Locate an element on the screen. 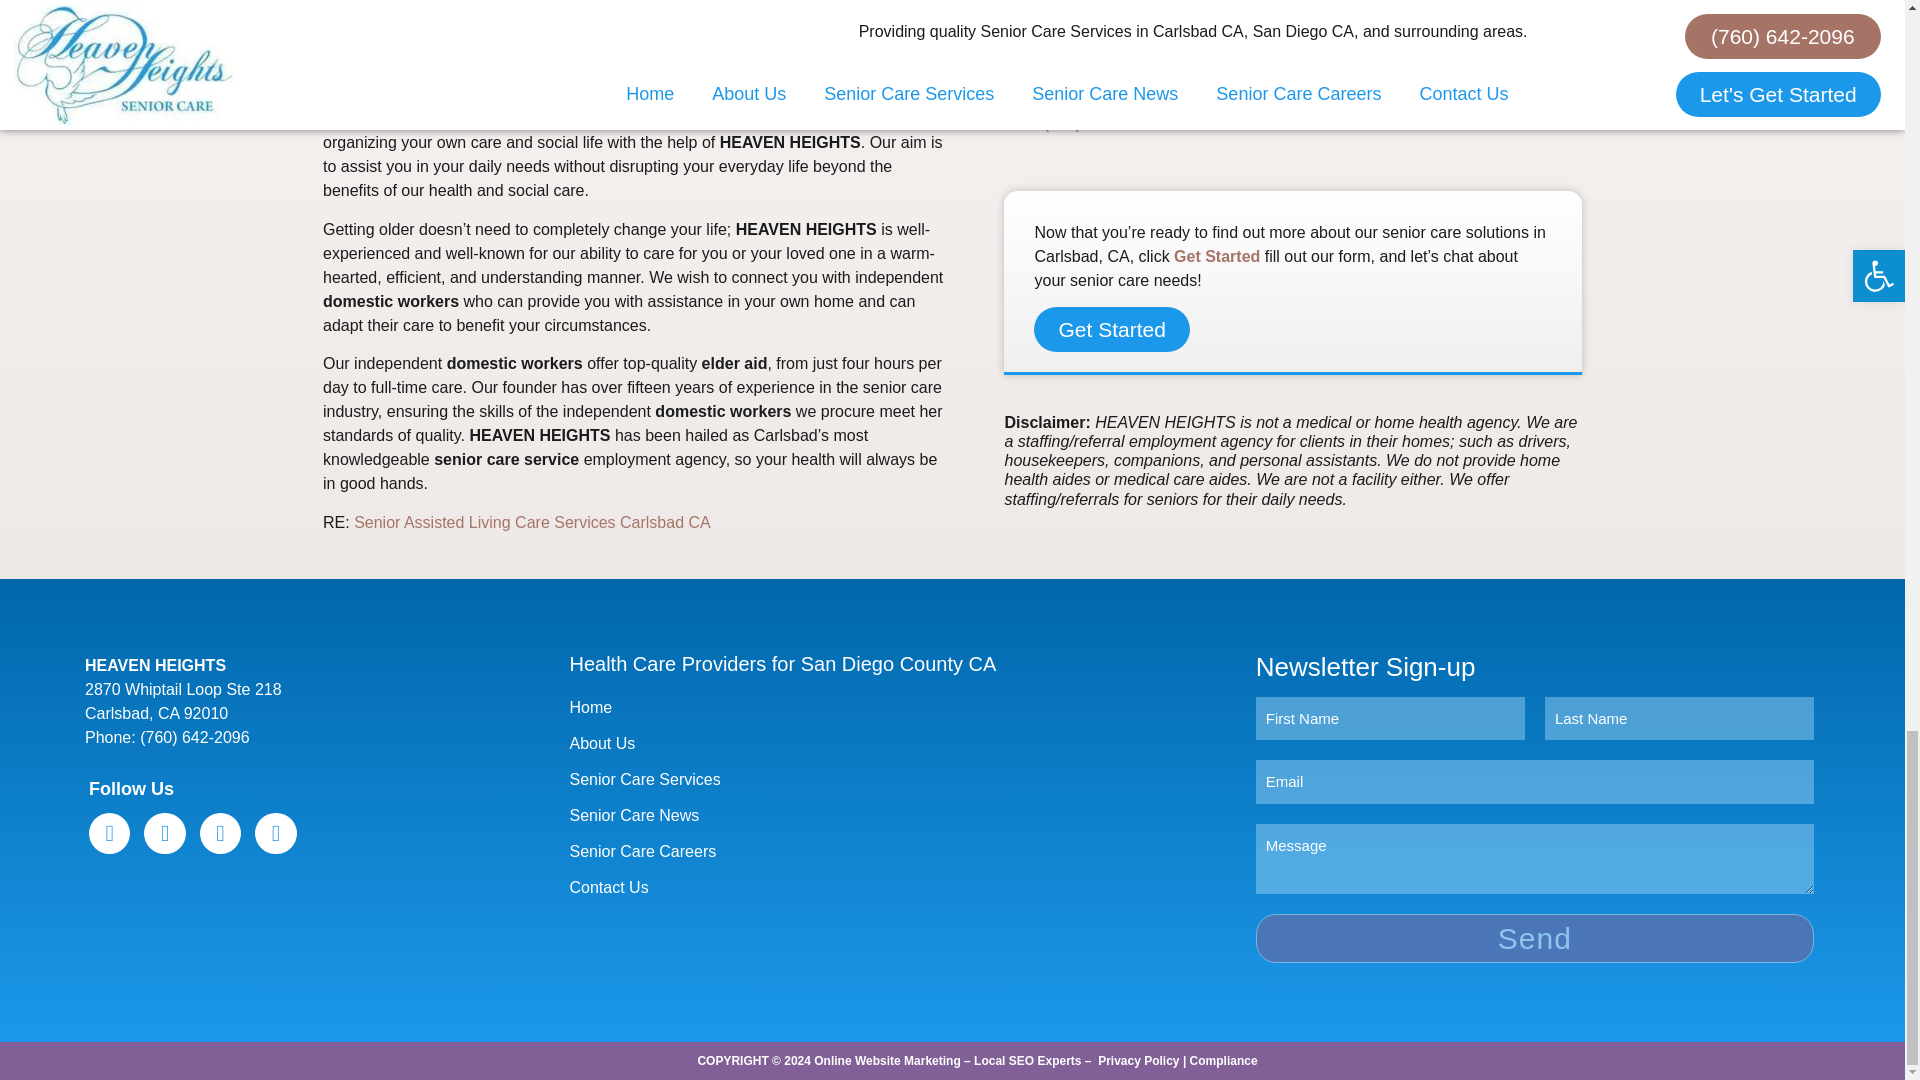  Compliance is located at coordinates (1224, 1061).